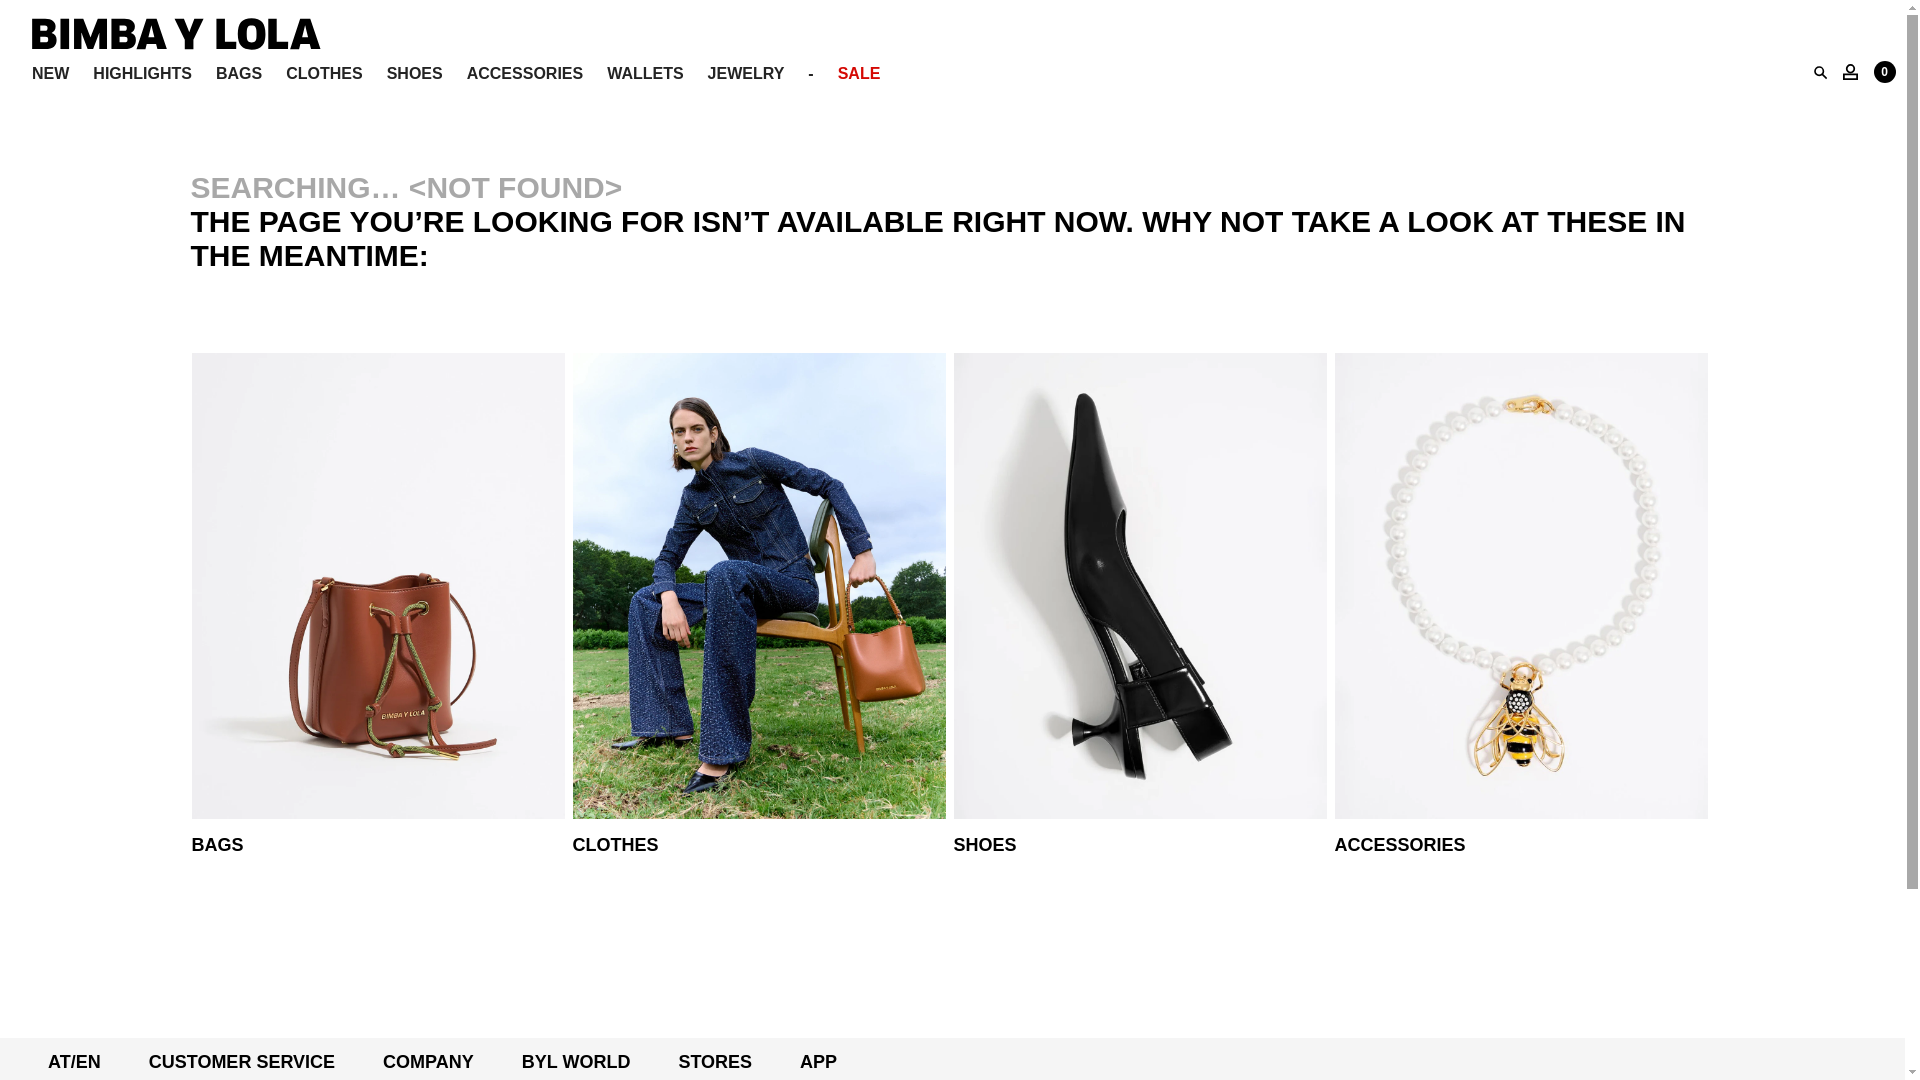  Describe the element at coordinates (1884, 72) in the screenshot. I see `Shopping bag` at that location.